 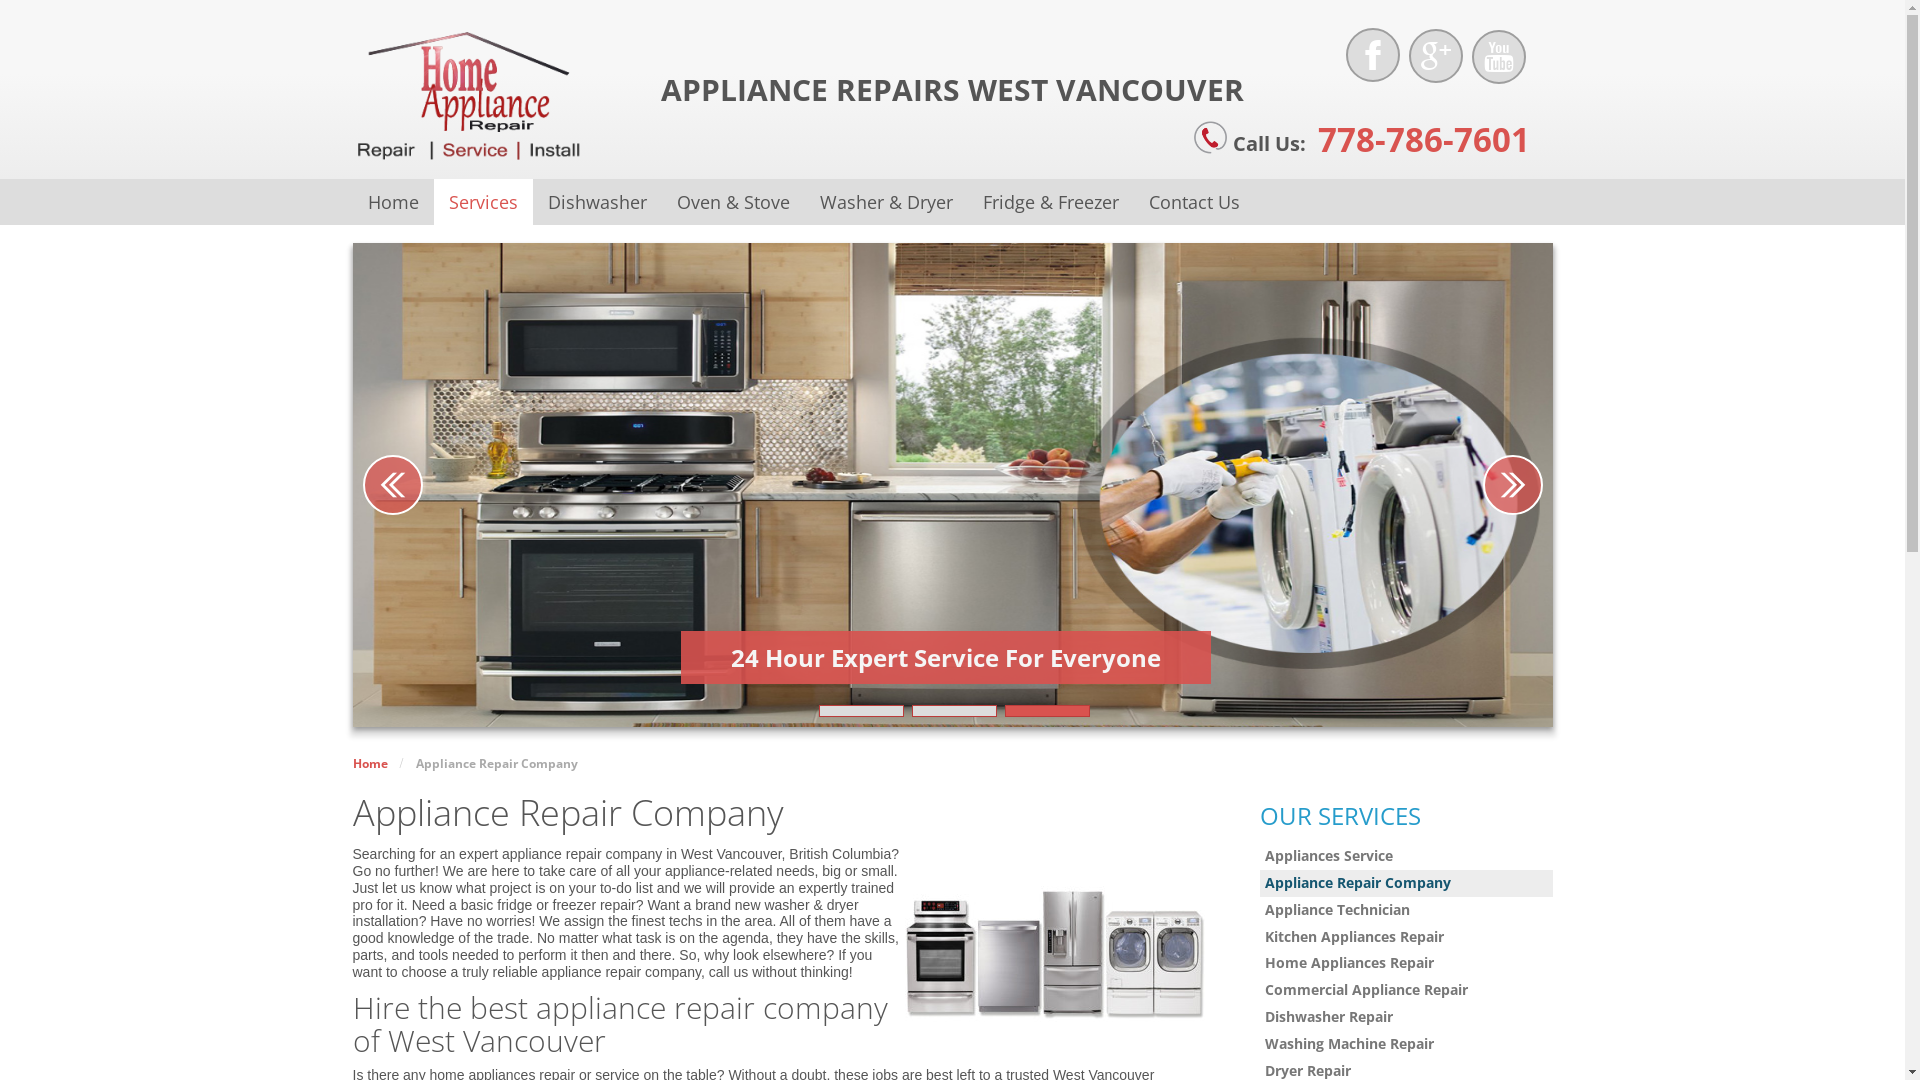 What do you see at coordinates (886, 202) in the screenshot?
I see `Washer & Dryer` at bounding box center [886, 202].